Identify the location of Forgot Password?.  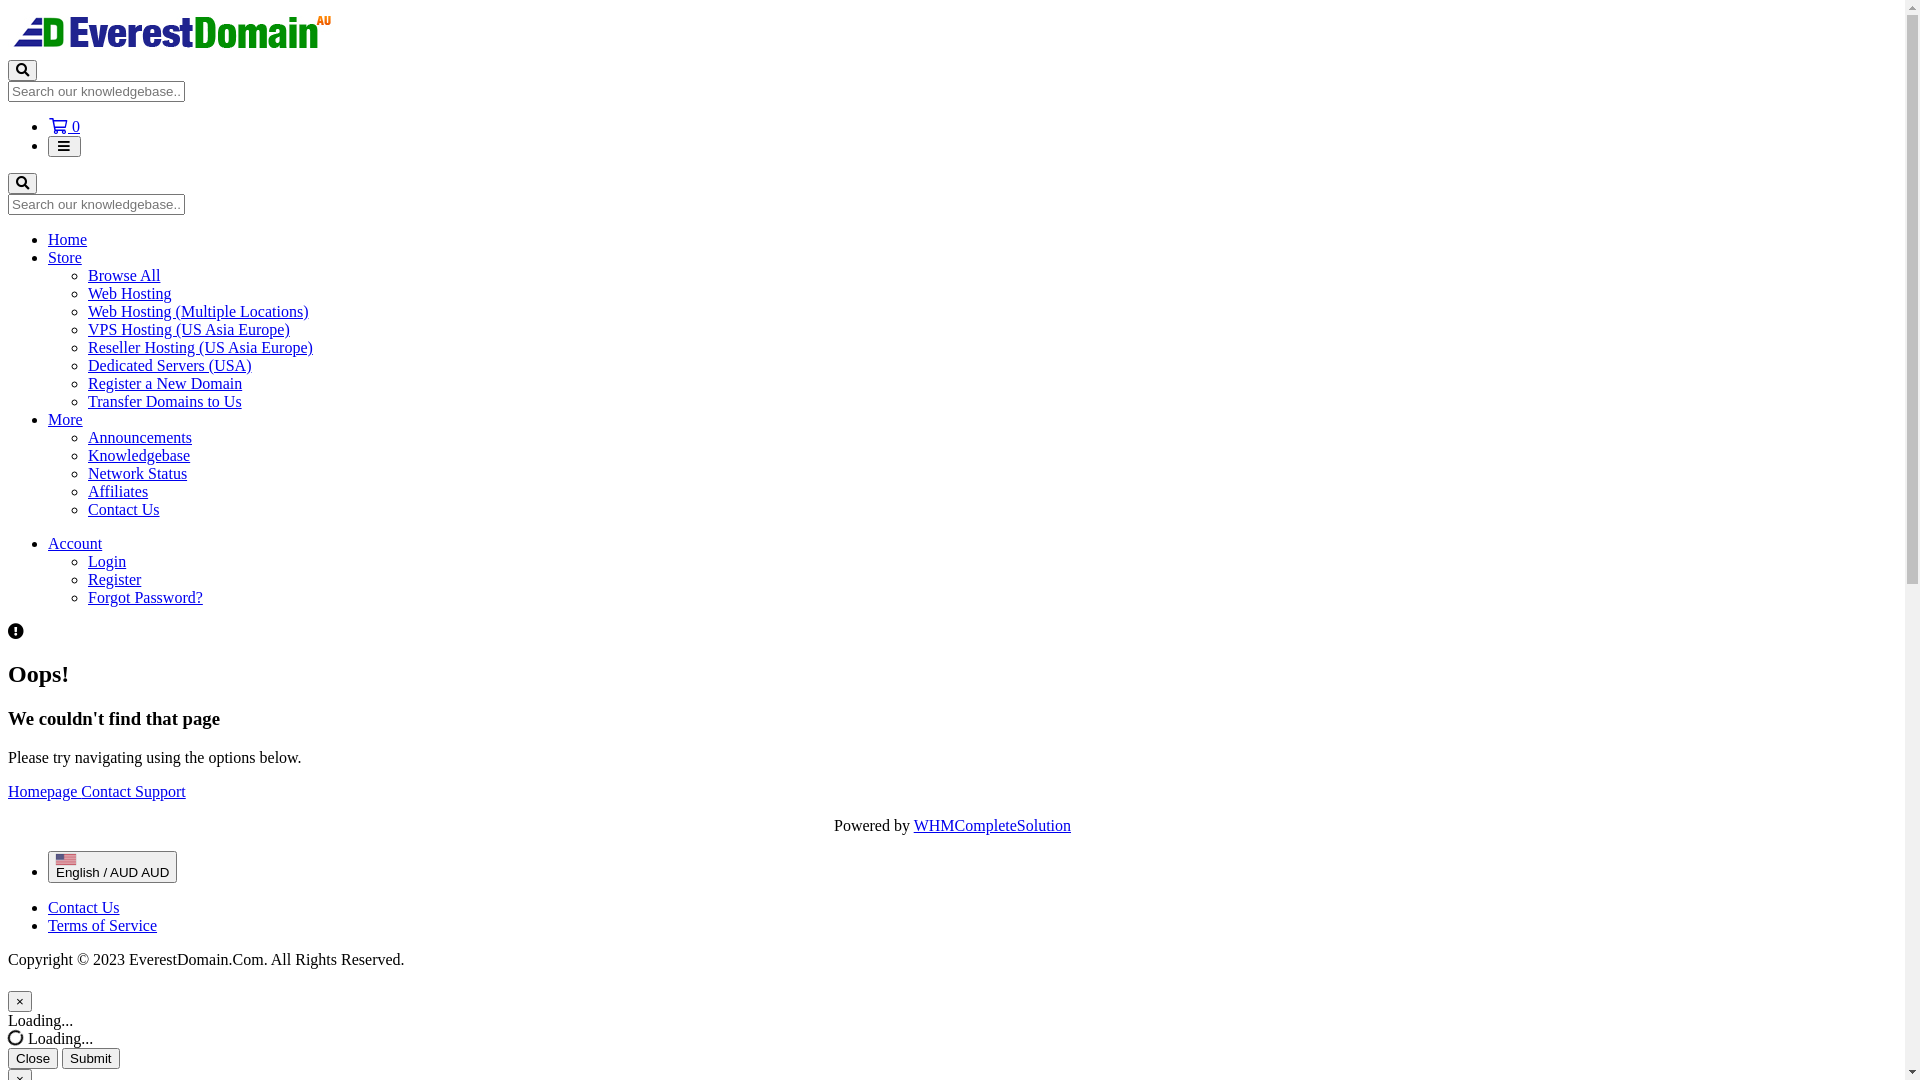
(146, 598).